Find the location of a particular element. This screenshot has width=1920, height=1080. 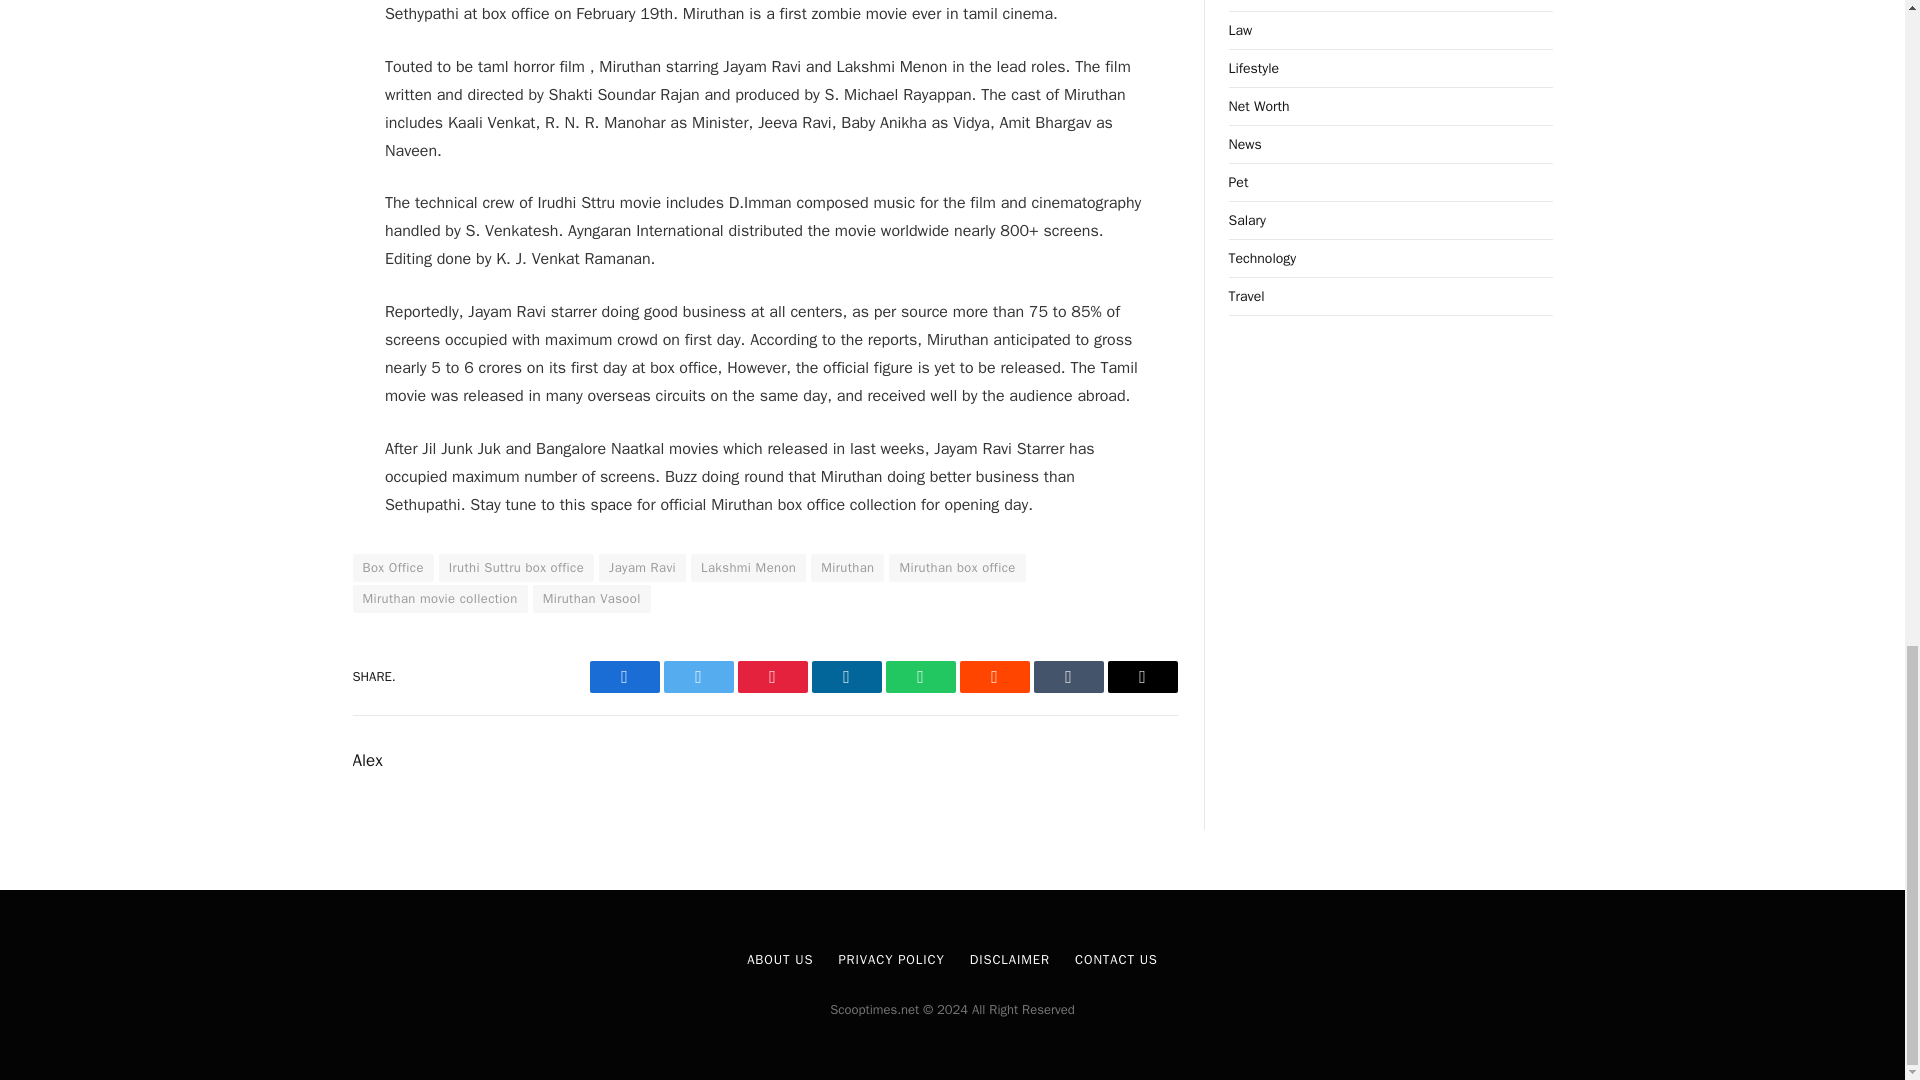

Miruthan Vasool is located at coordinates (592, 599).